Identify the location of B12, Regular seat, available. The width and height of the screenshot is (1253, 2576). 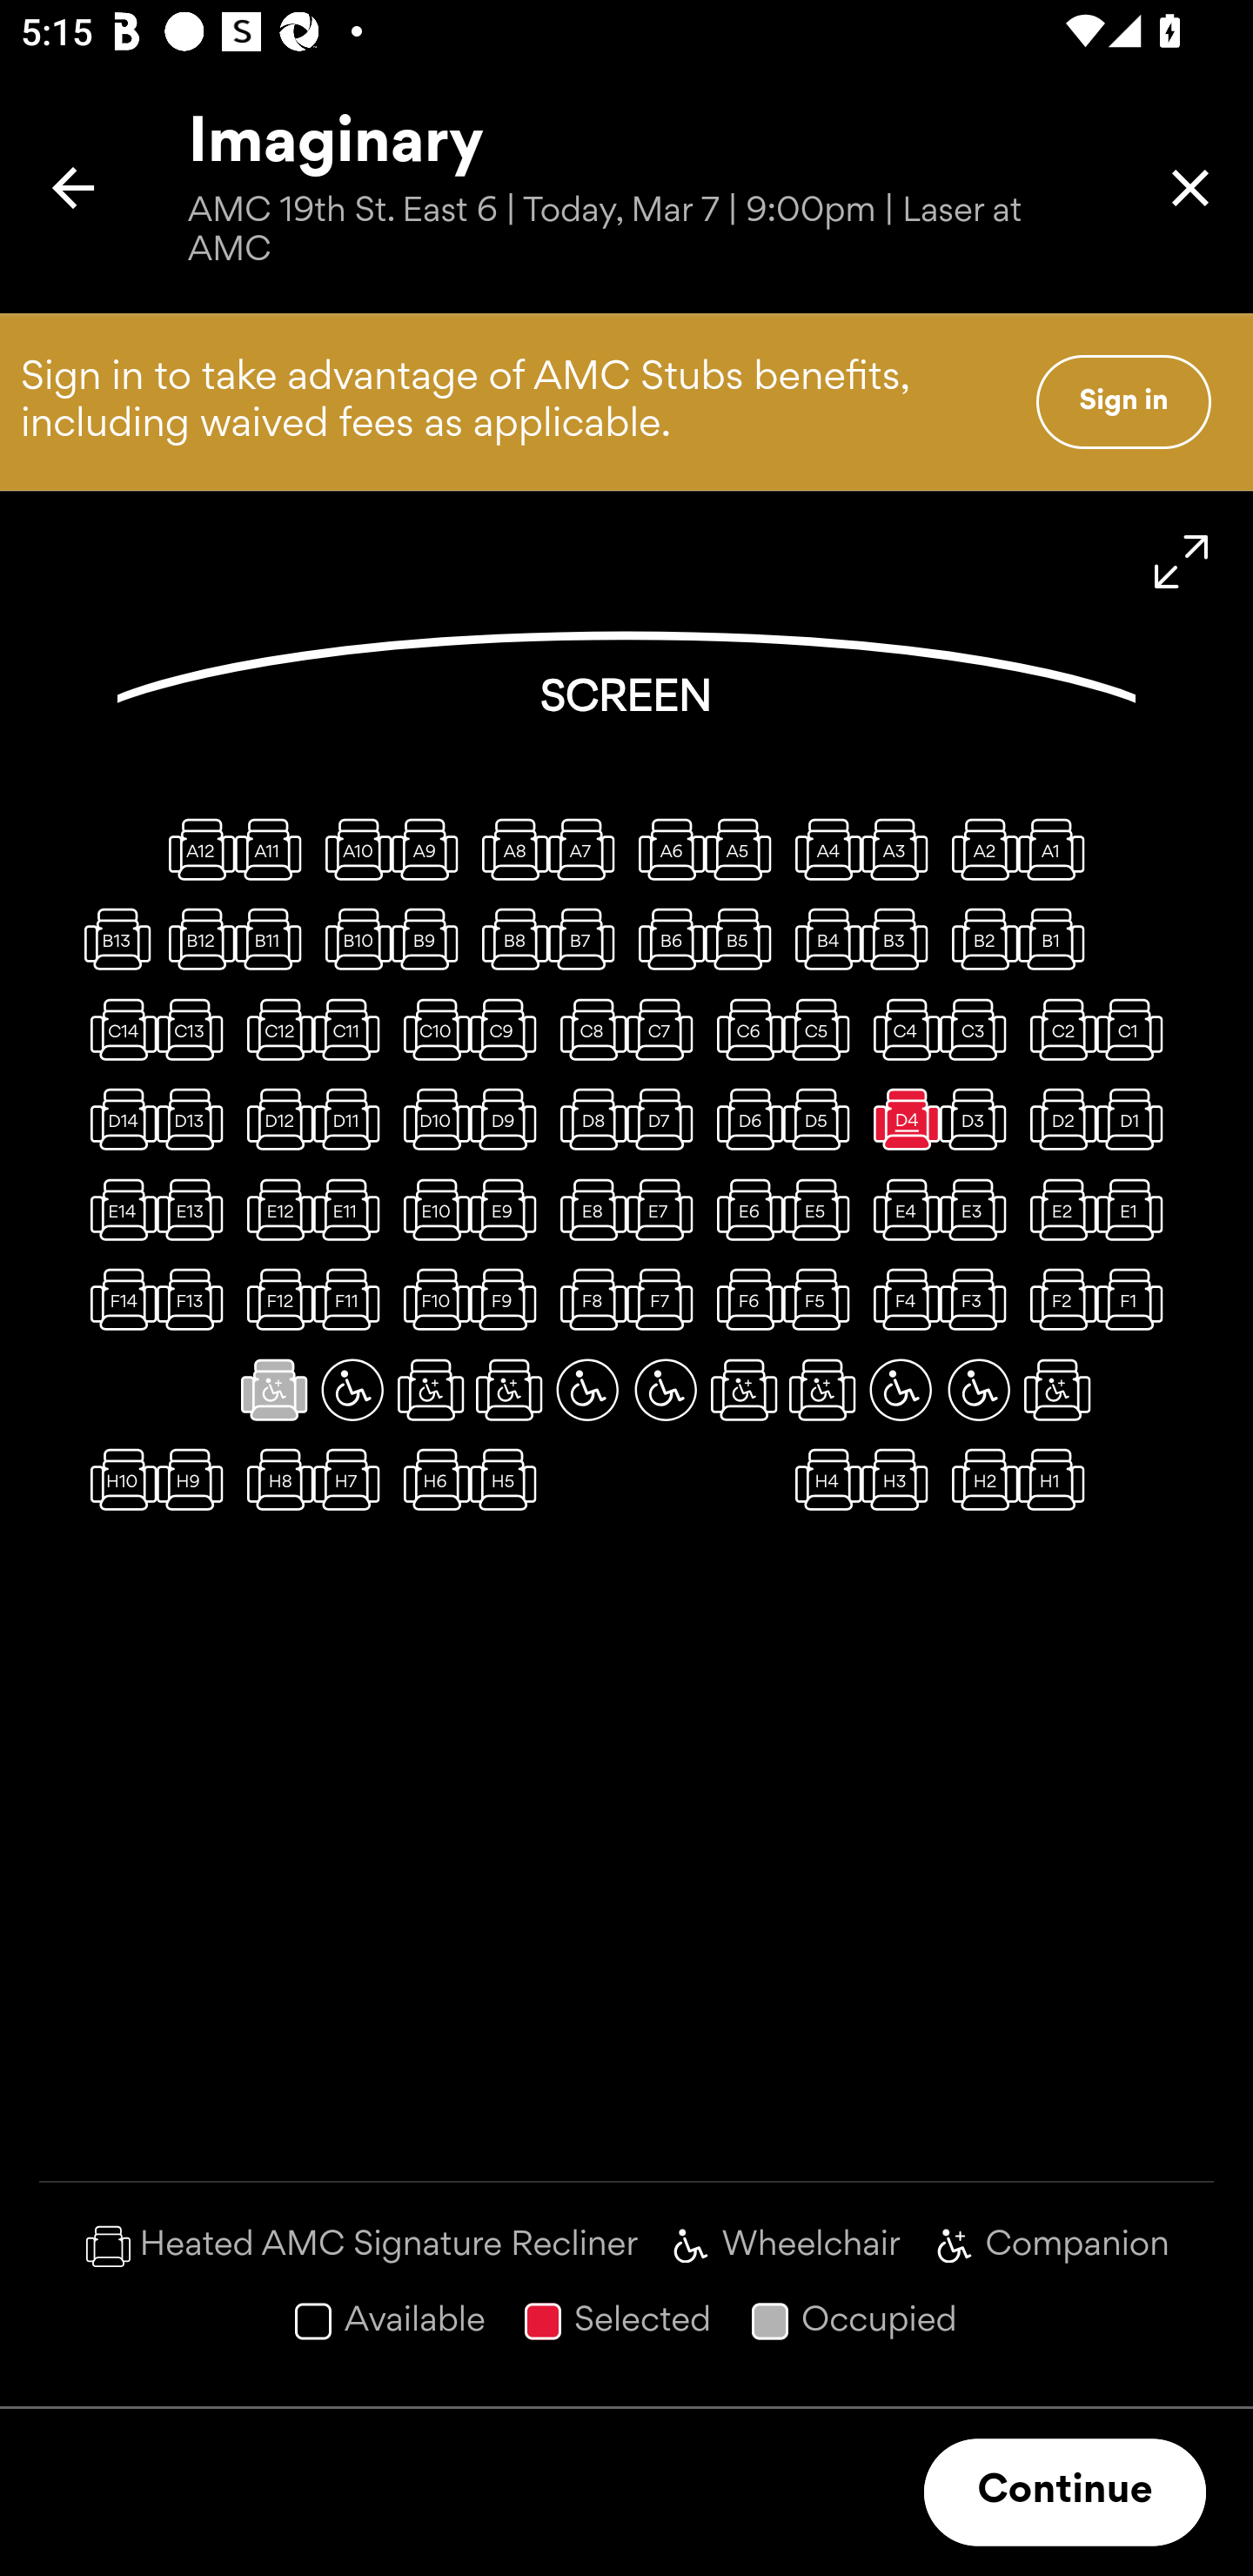
(196, 938).